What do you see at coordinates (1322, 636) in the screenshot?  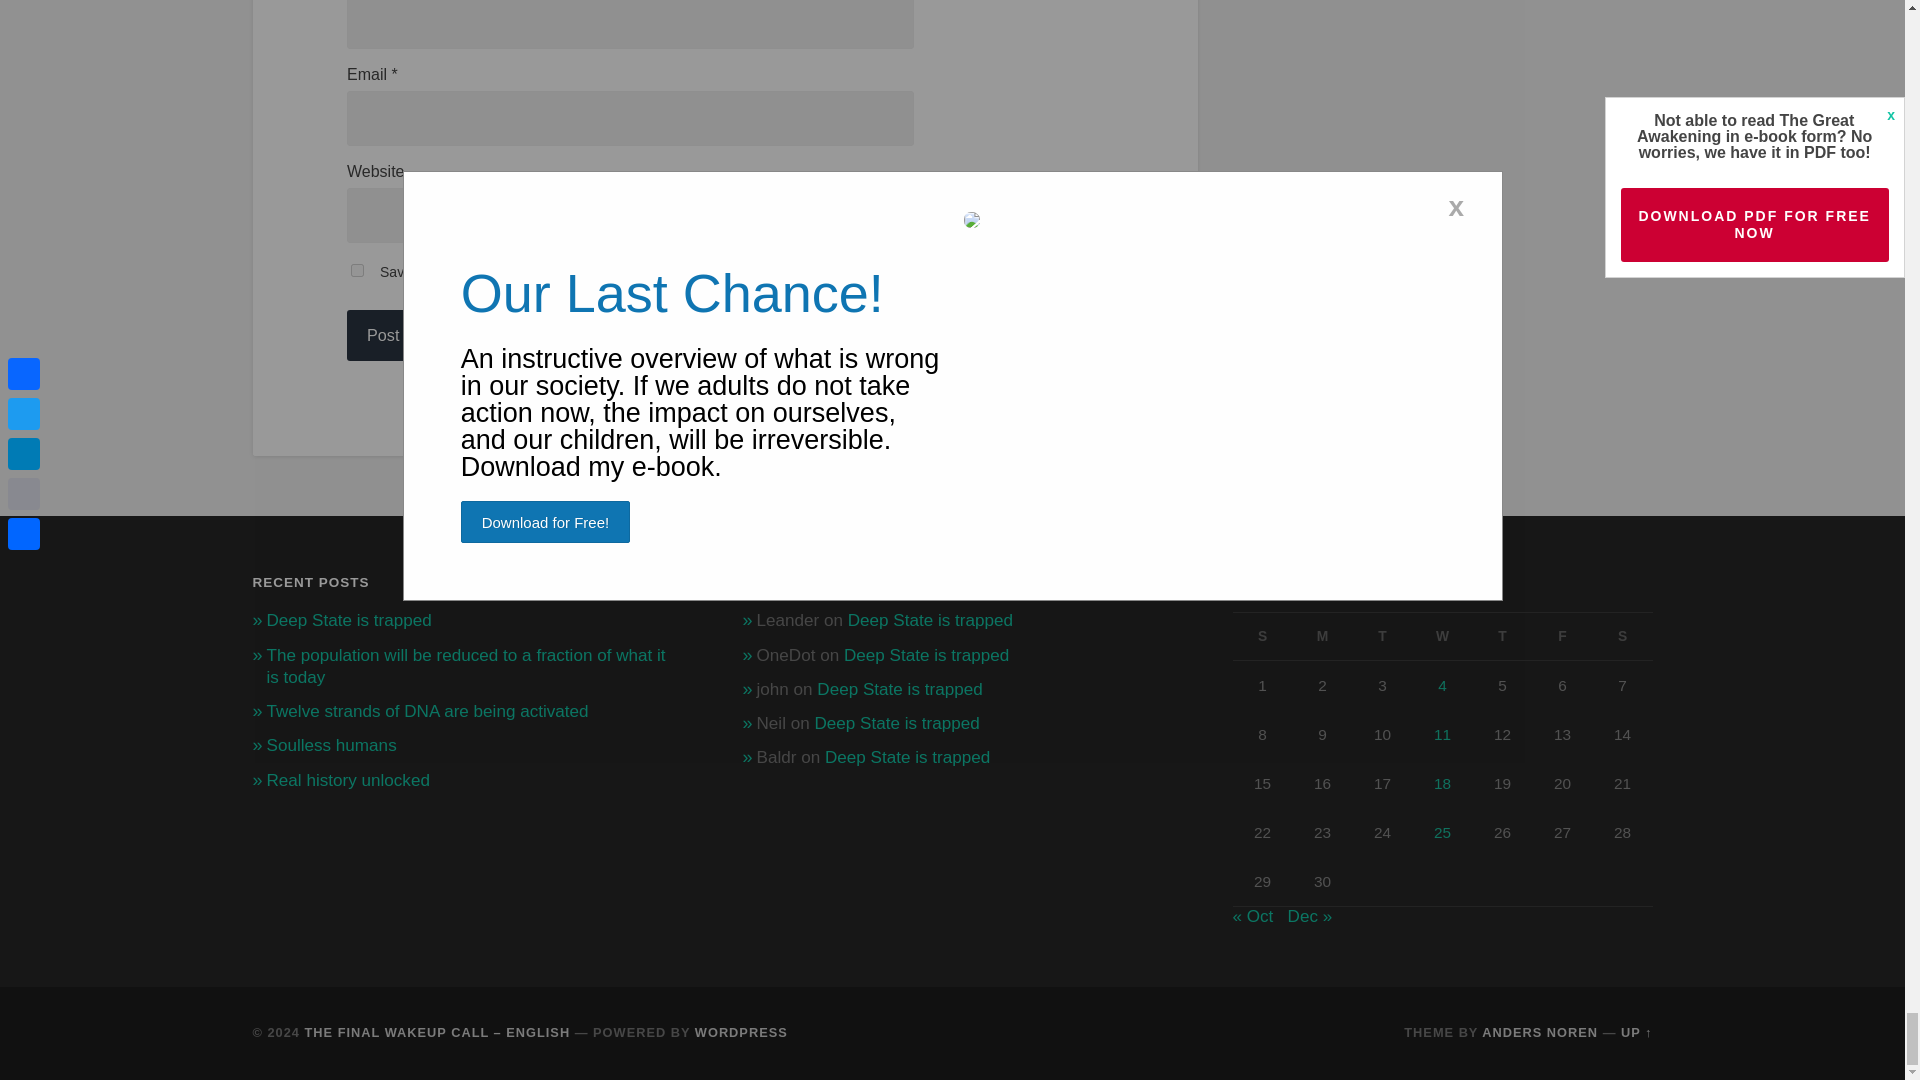 I see `Monday` at bounding box center [1322, 636].